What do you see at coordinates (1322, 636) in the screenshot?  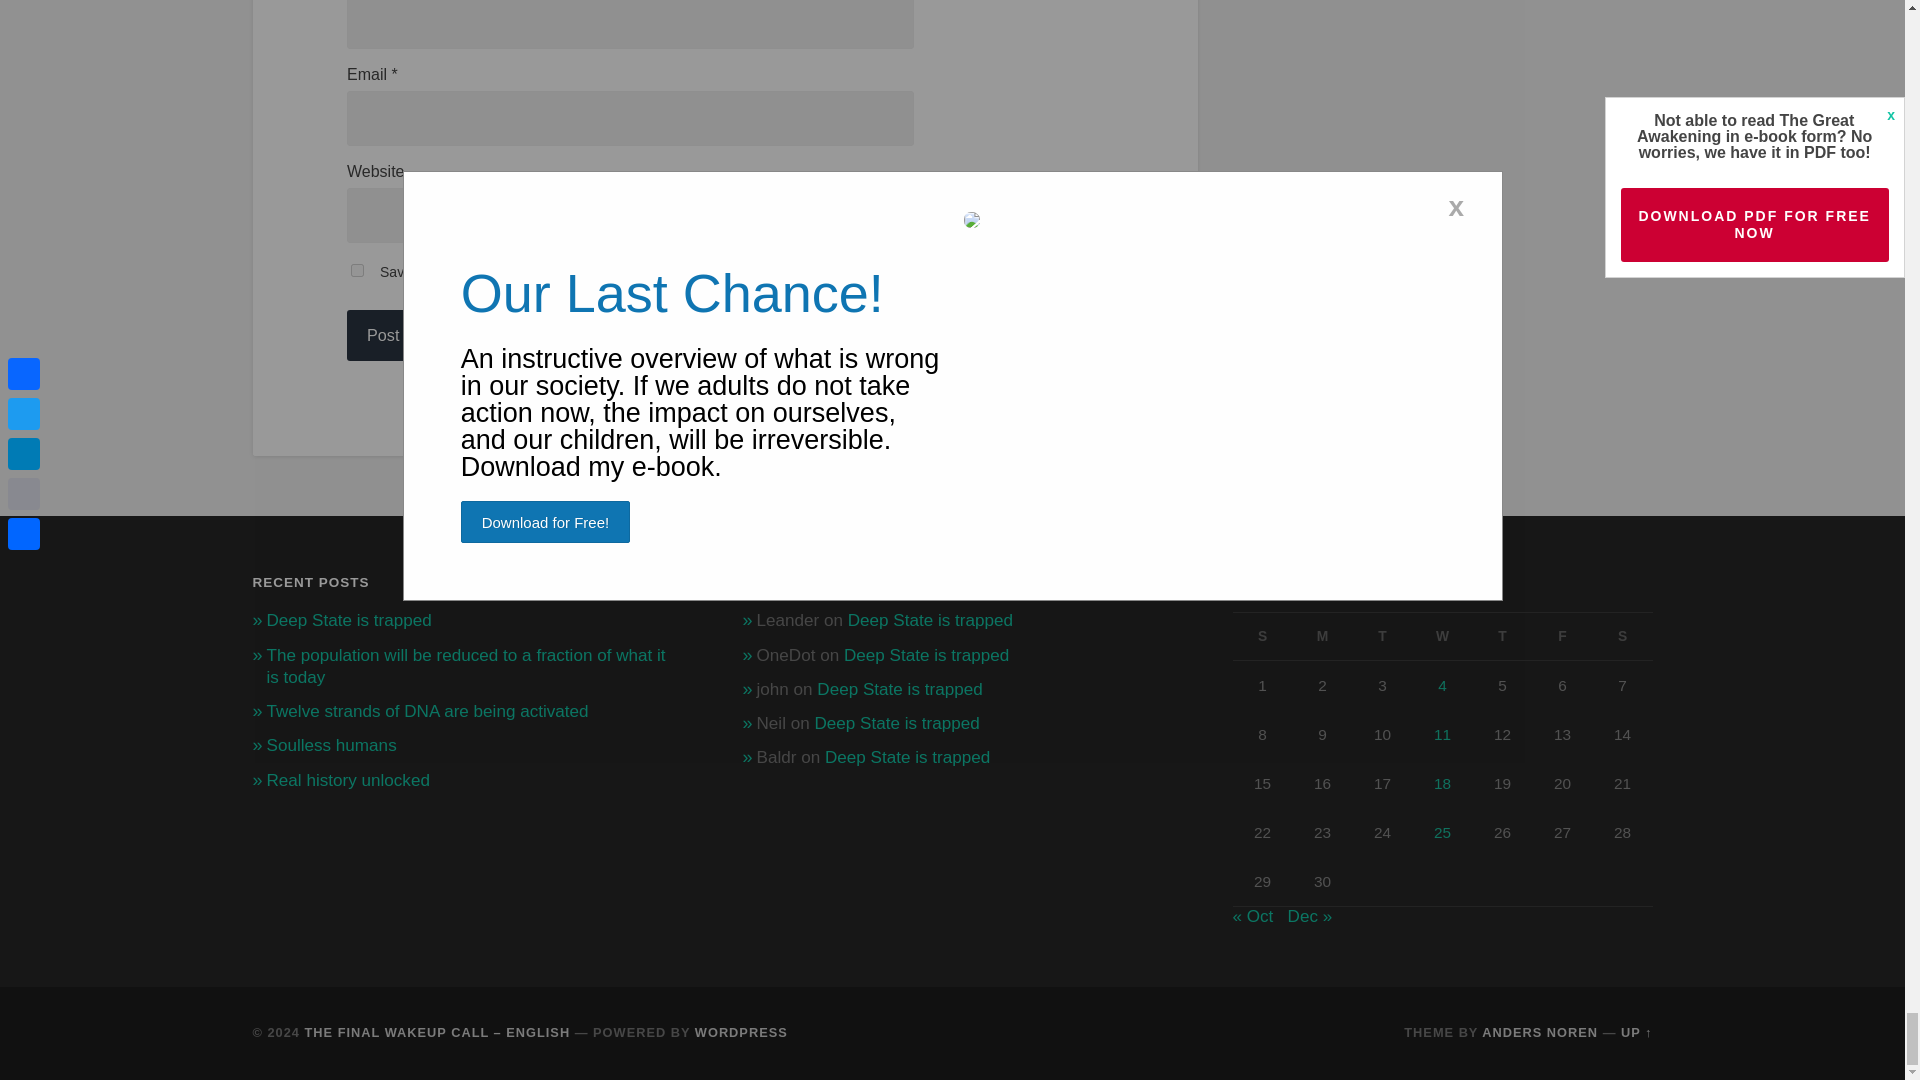 I see `Monday` at bounding box center [1322, 636].